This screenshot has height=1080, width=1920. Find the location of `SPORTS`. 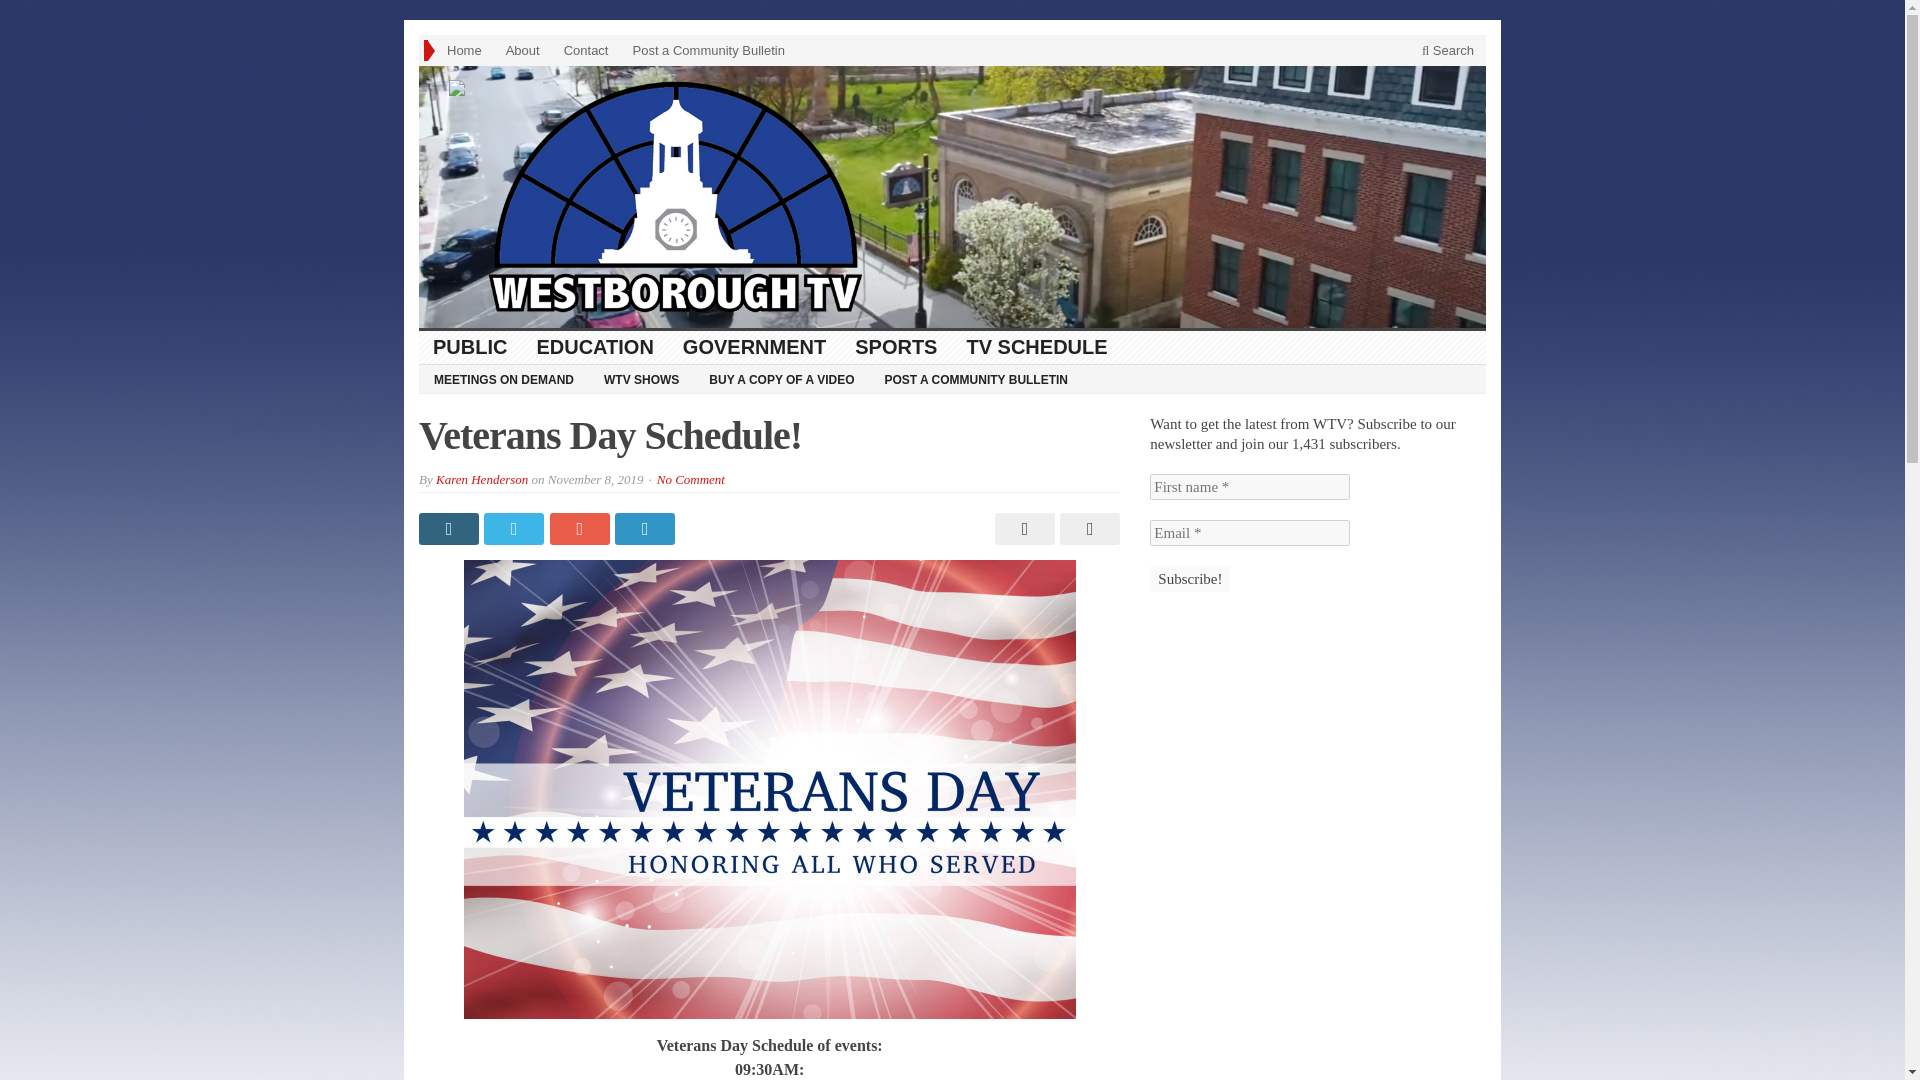

SPORTS is located at coordinates (896, 346).